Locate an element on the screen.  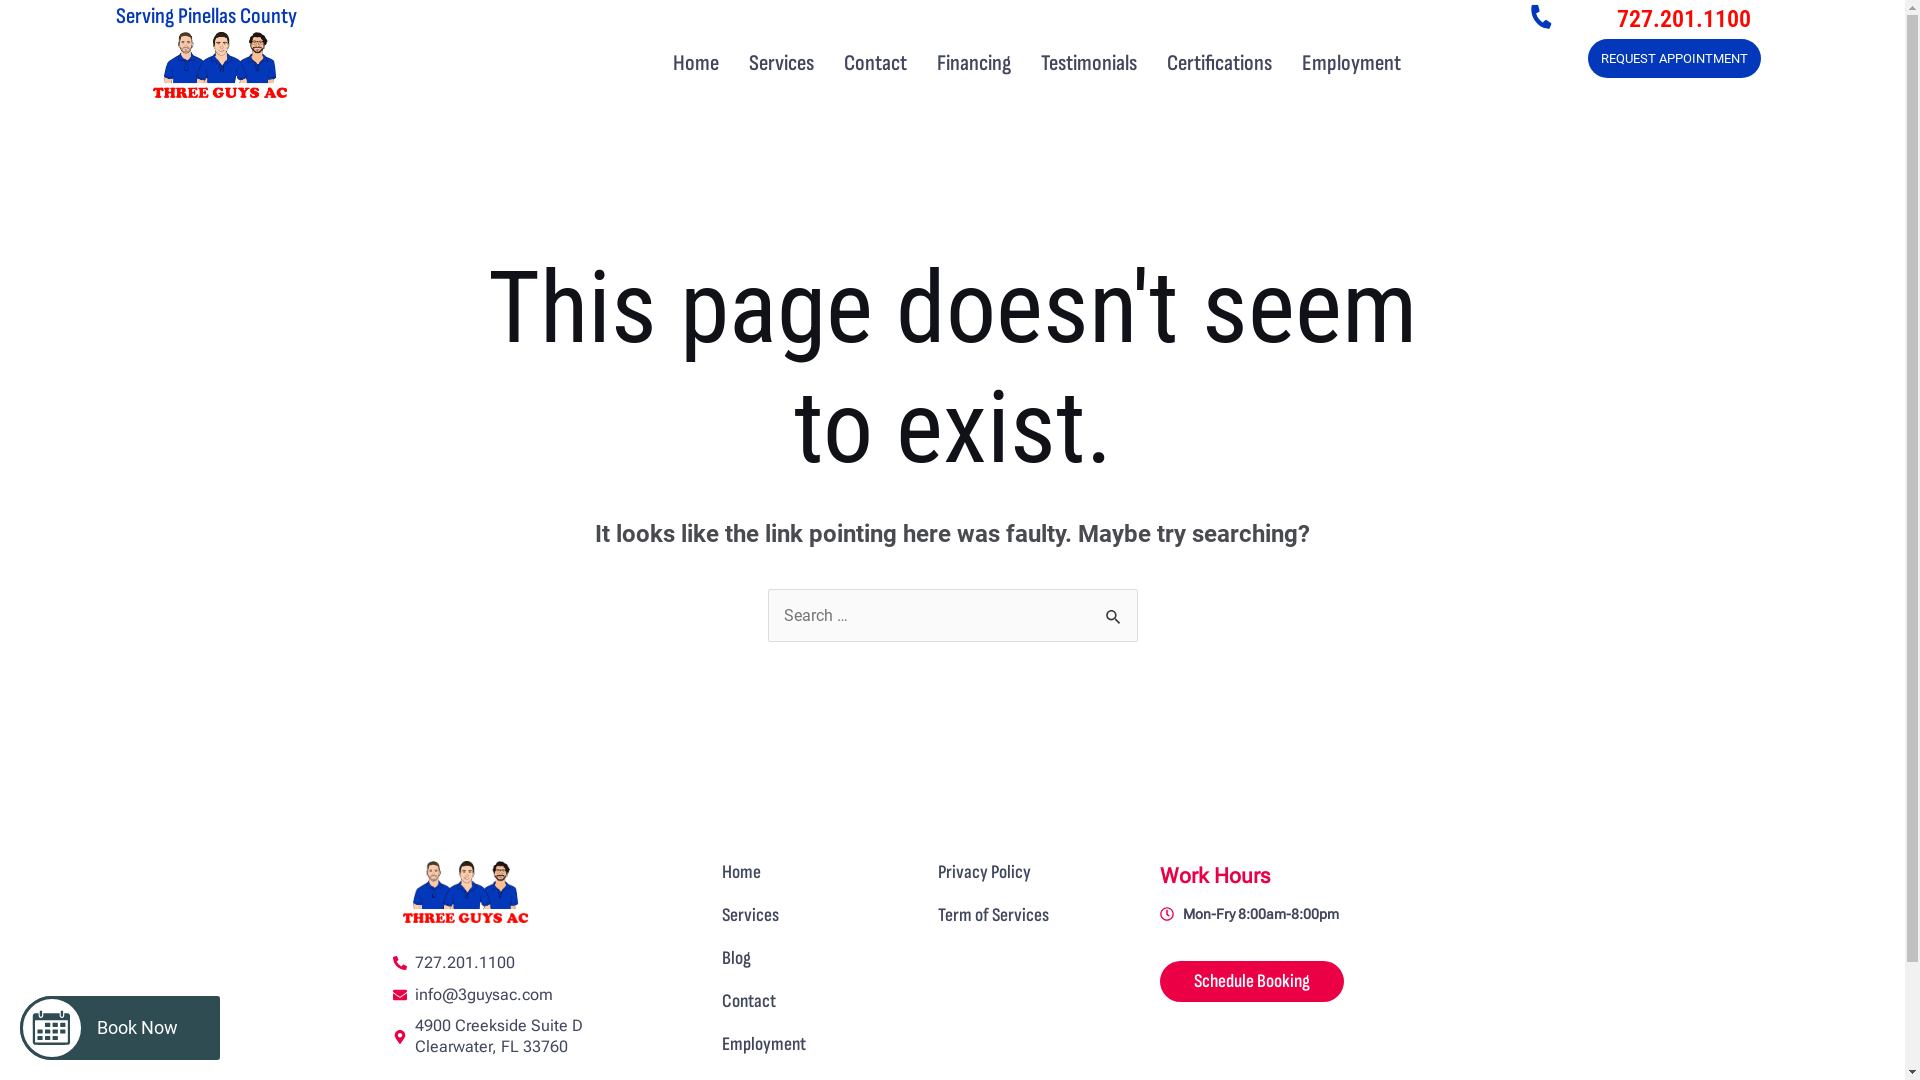
Term of Services is located at coordinates (994, 916).